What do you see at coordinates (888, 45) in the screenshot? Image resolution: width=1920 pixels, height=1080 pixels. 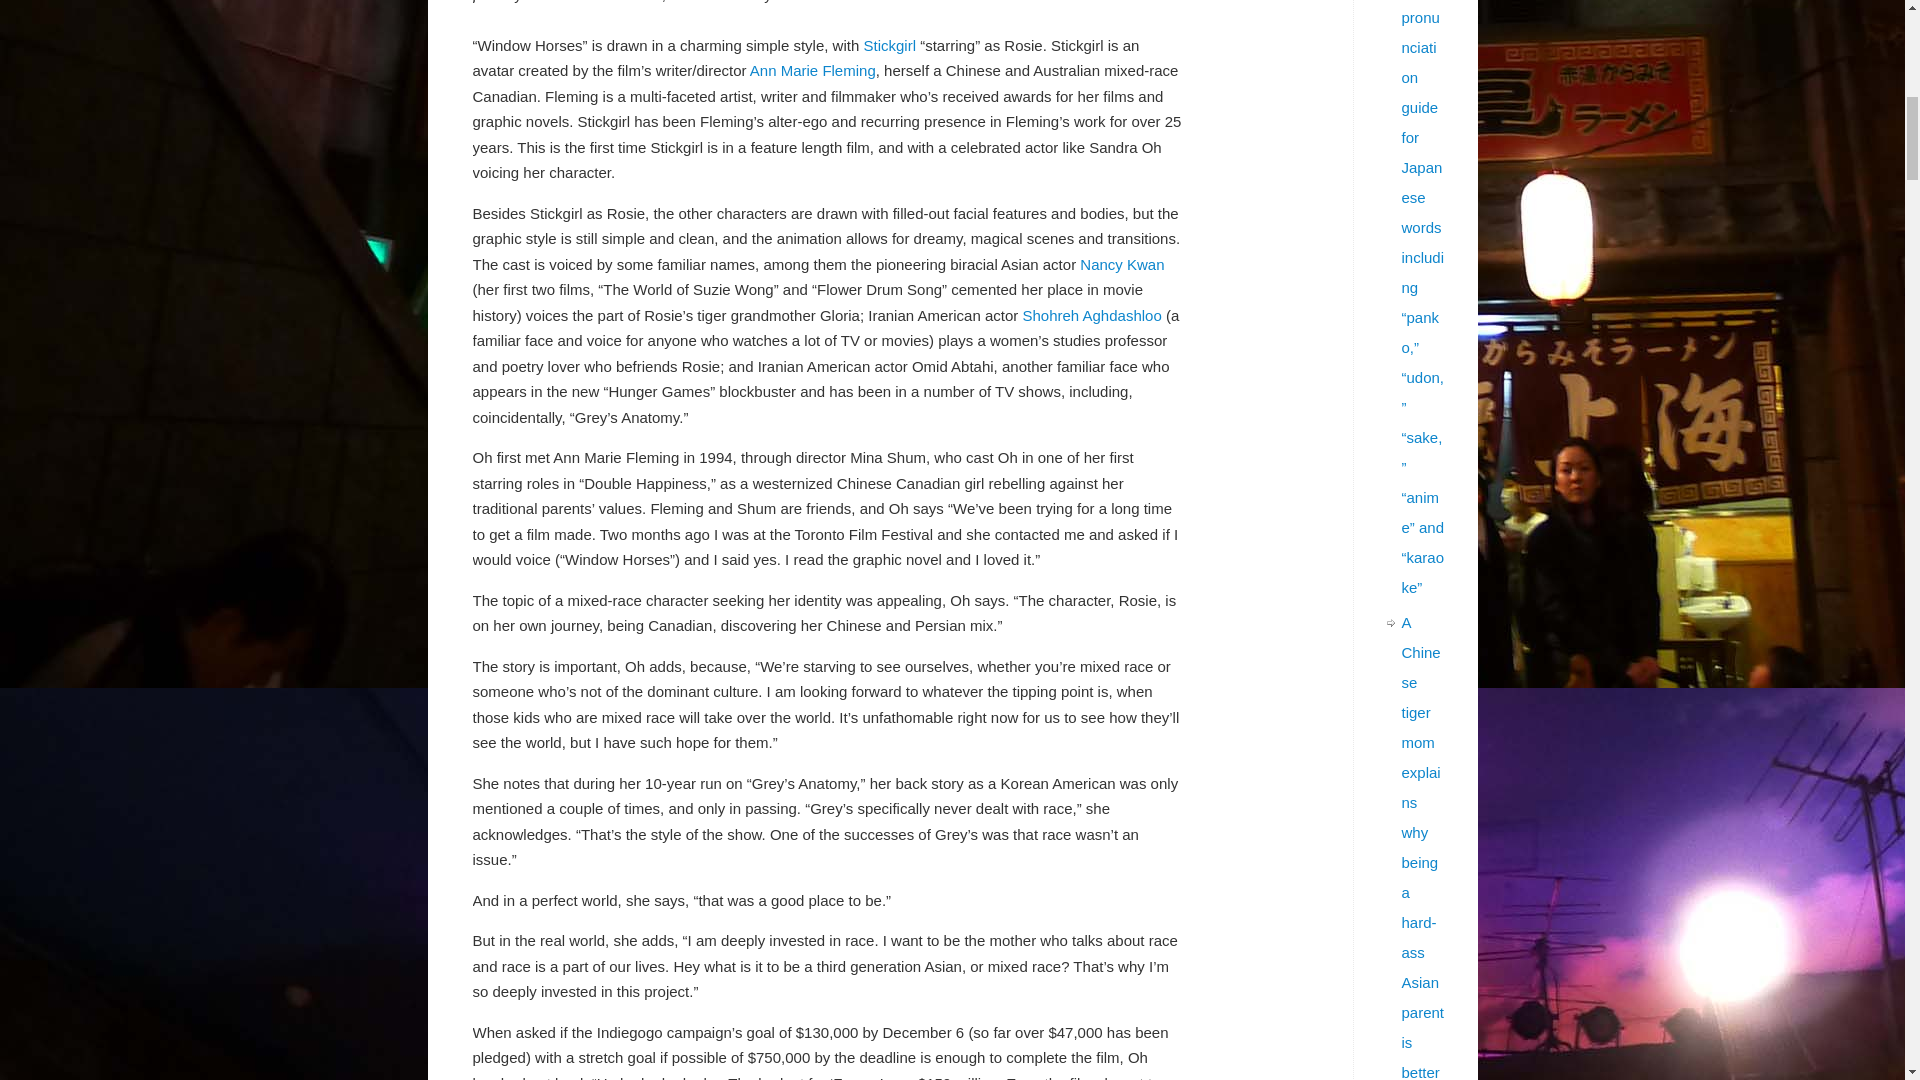 I see `Stickgirl` at bounding box center [888, 45].